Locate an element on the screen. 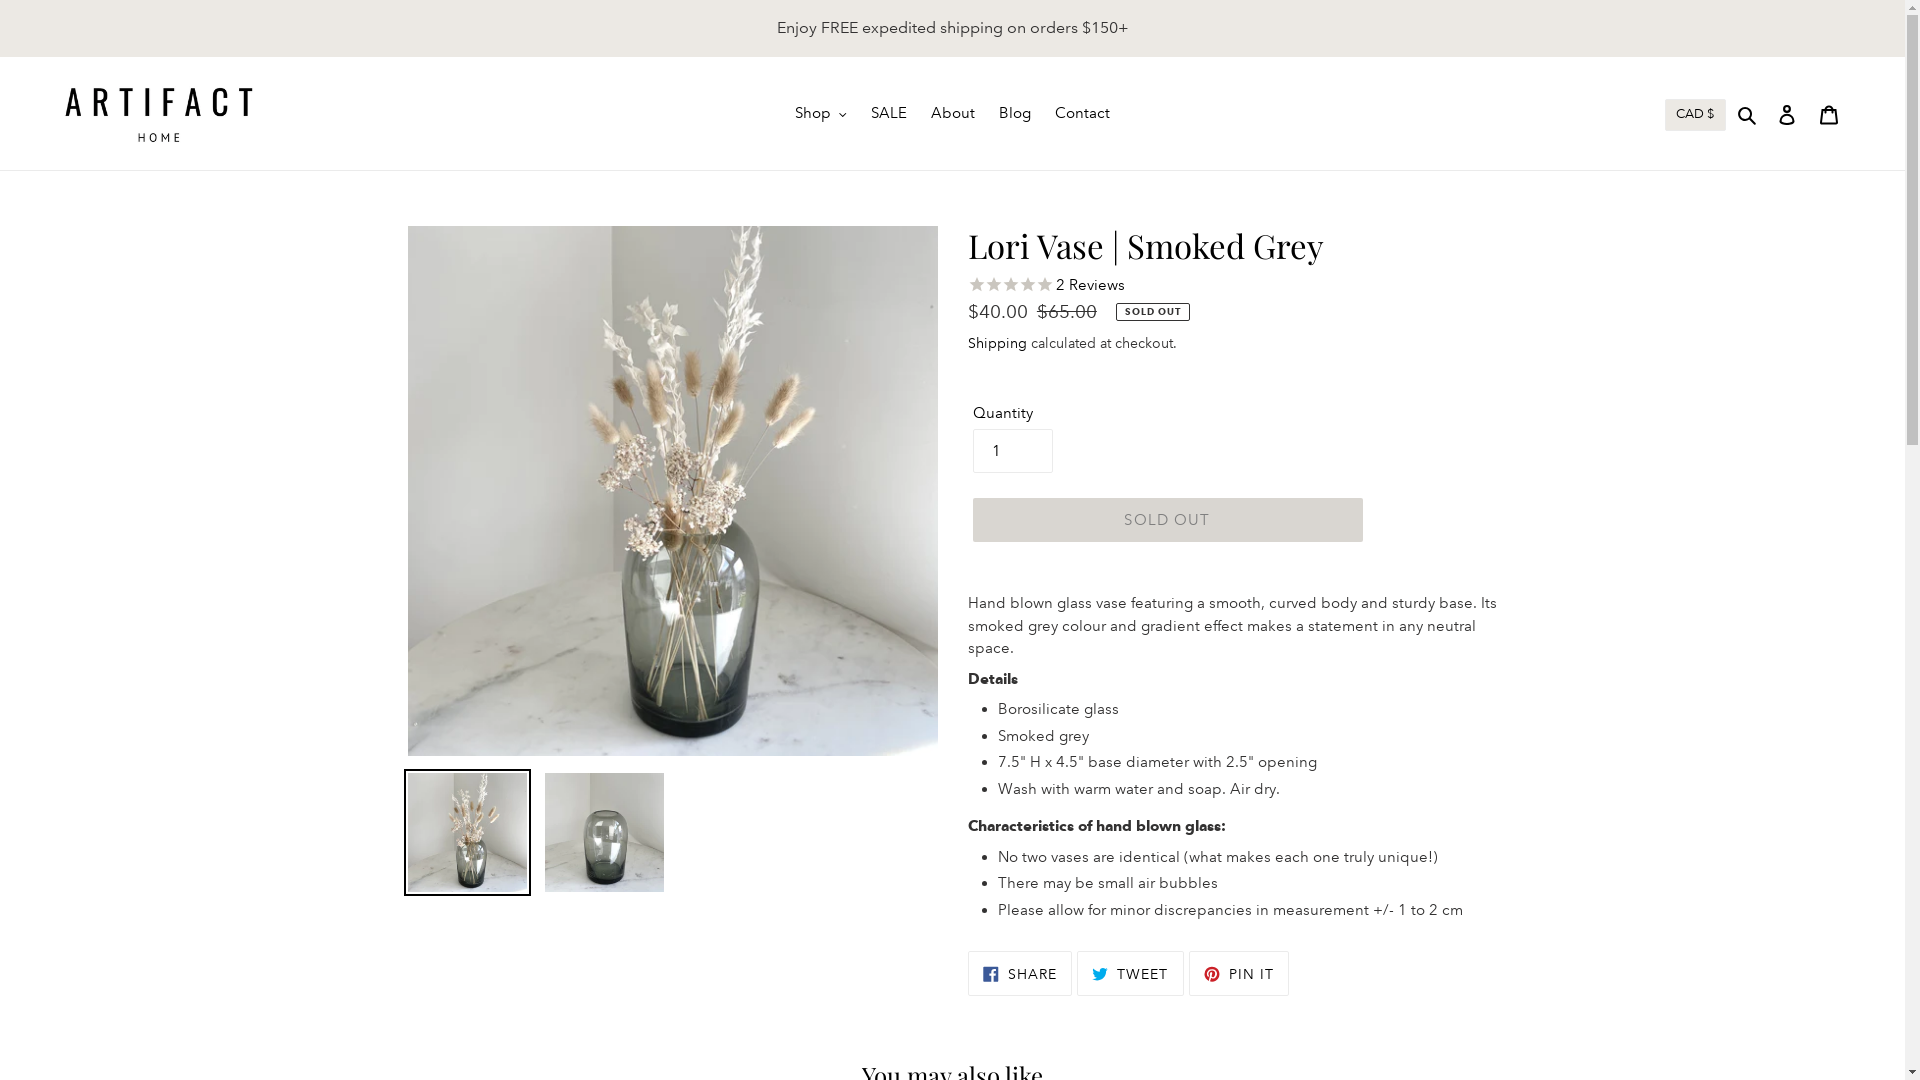 Image resolution: width=1920 pixels, height=1080 pixels. Shop is located at coordinates (821, 114).